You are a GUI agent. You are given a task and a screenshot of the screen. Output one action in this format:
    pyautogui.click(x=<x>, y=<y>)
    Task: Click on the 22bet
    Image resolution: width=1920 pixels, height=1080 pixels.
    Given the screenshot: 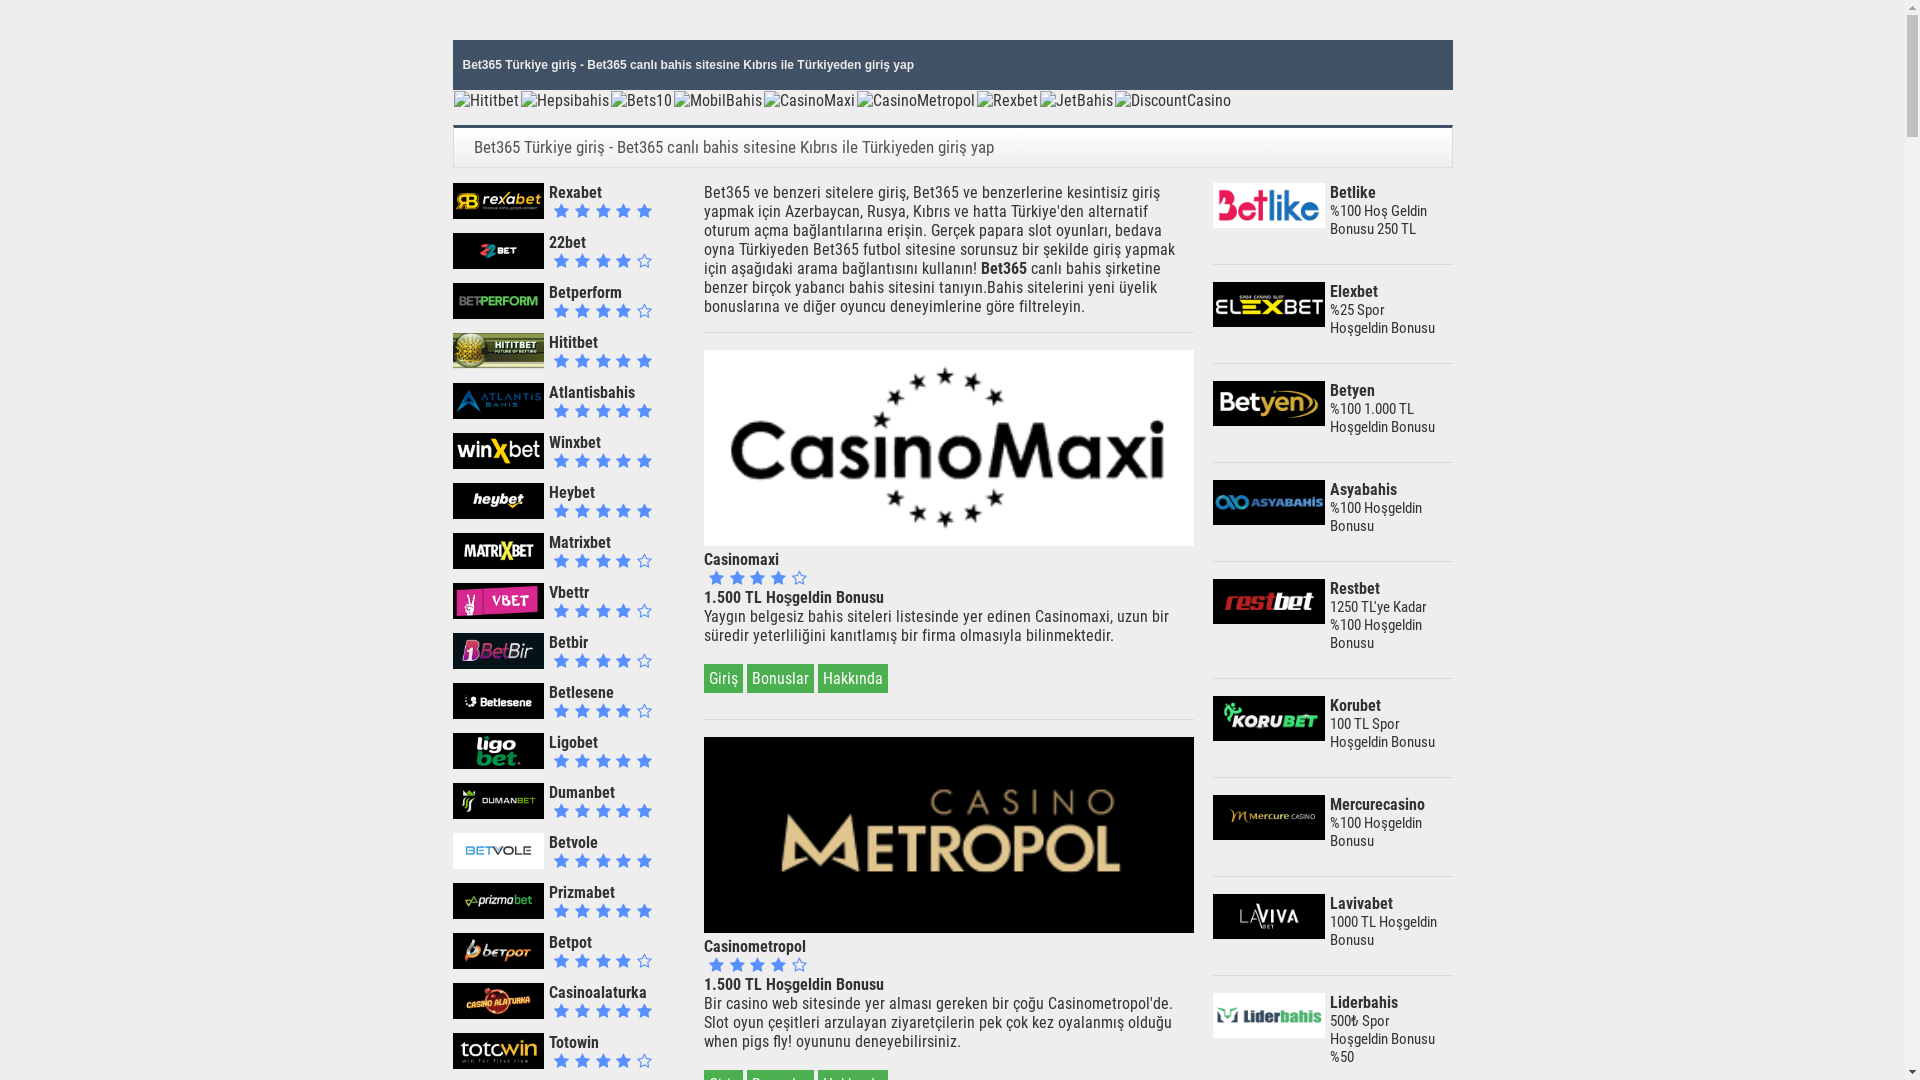 What is the action you would take?
    pyautogui.click(x=568, y=242)
    